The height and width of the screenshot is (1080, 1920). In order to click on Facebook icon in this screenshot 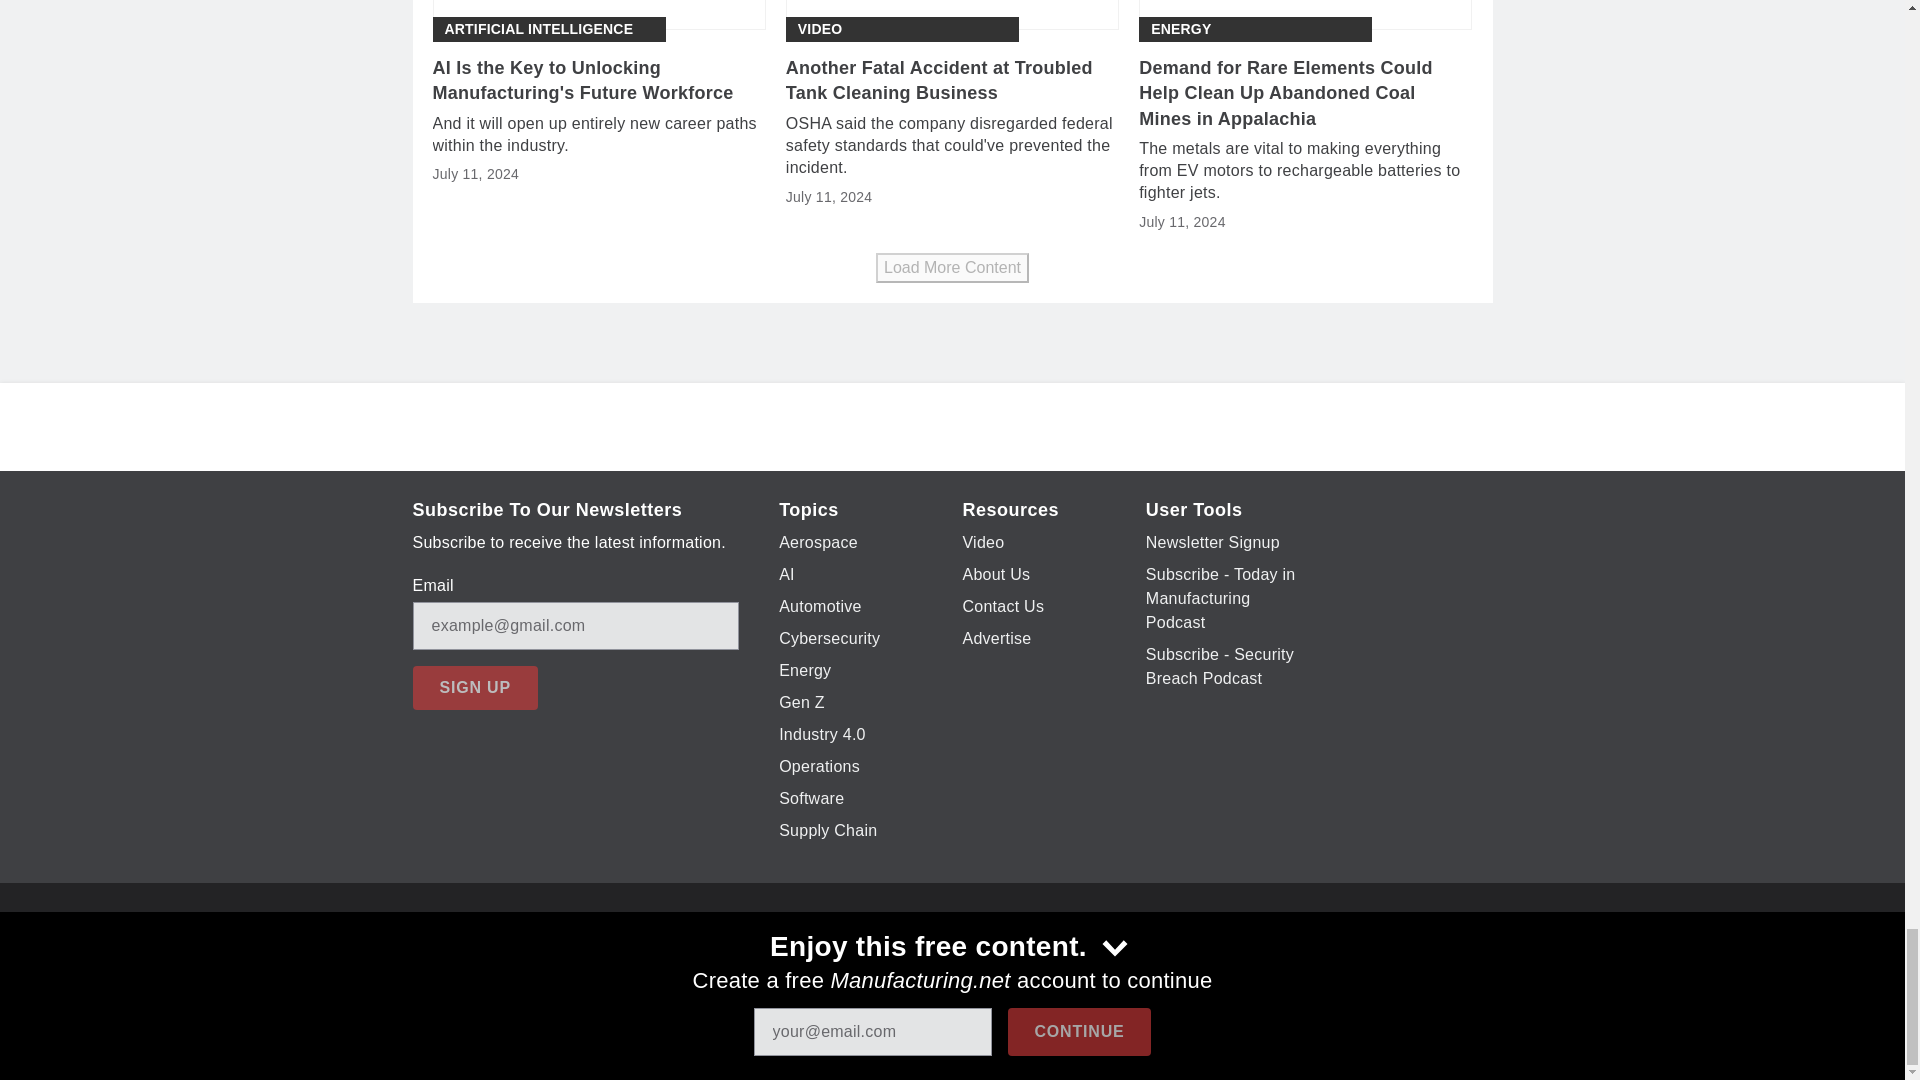, I will do `click(866, 958)`.